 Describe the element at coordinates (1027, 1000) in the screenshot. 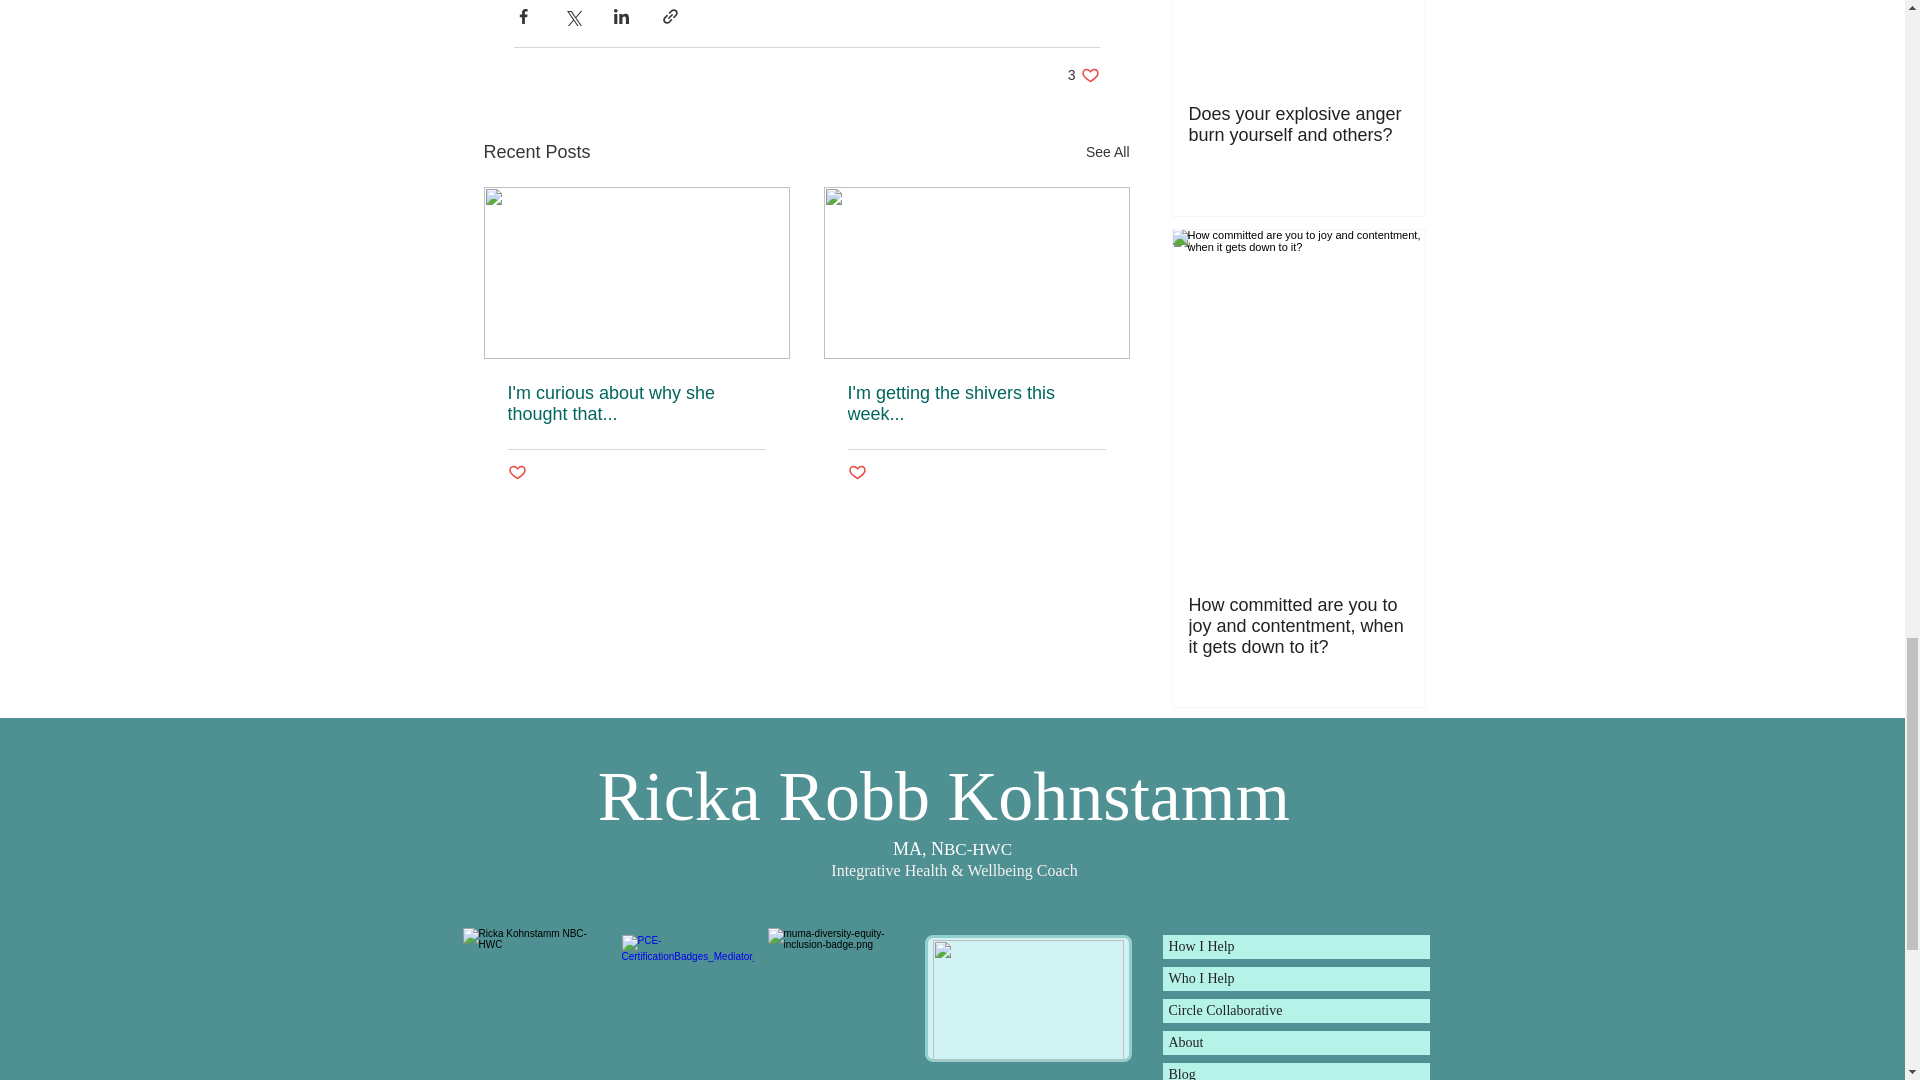

I see `Post not marked as liked` at that location.